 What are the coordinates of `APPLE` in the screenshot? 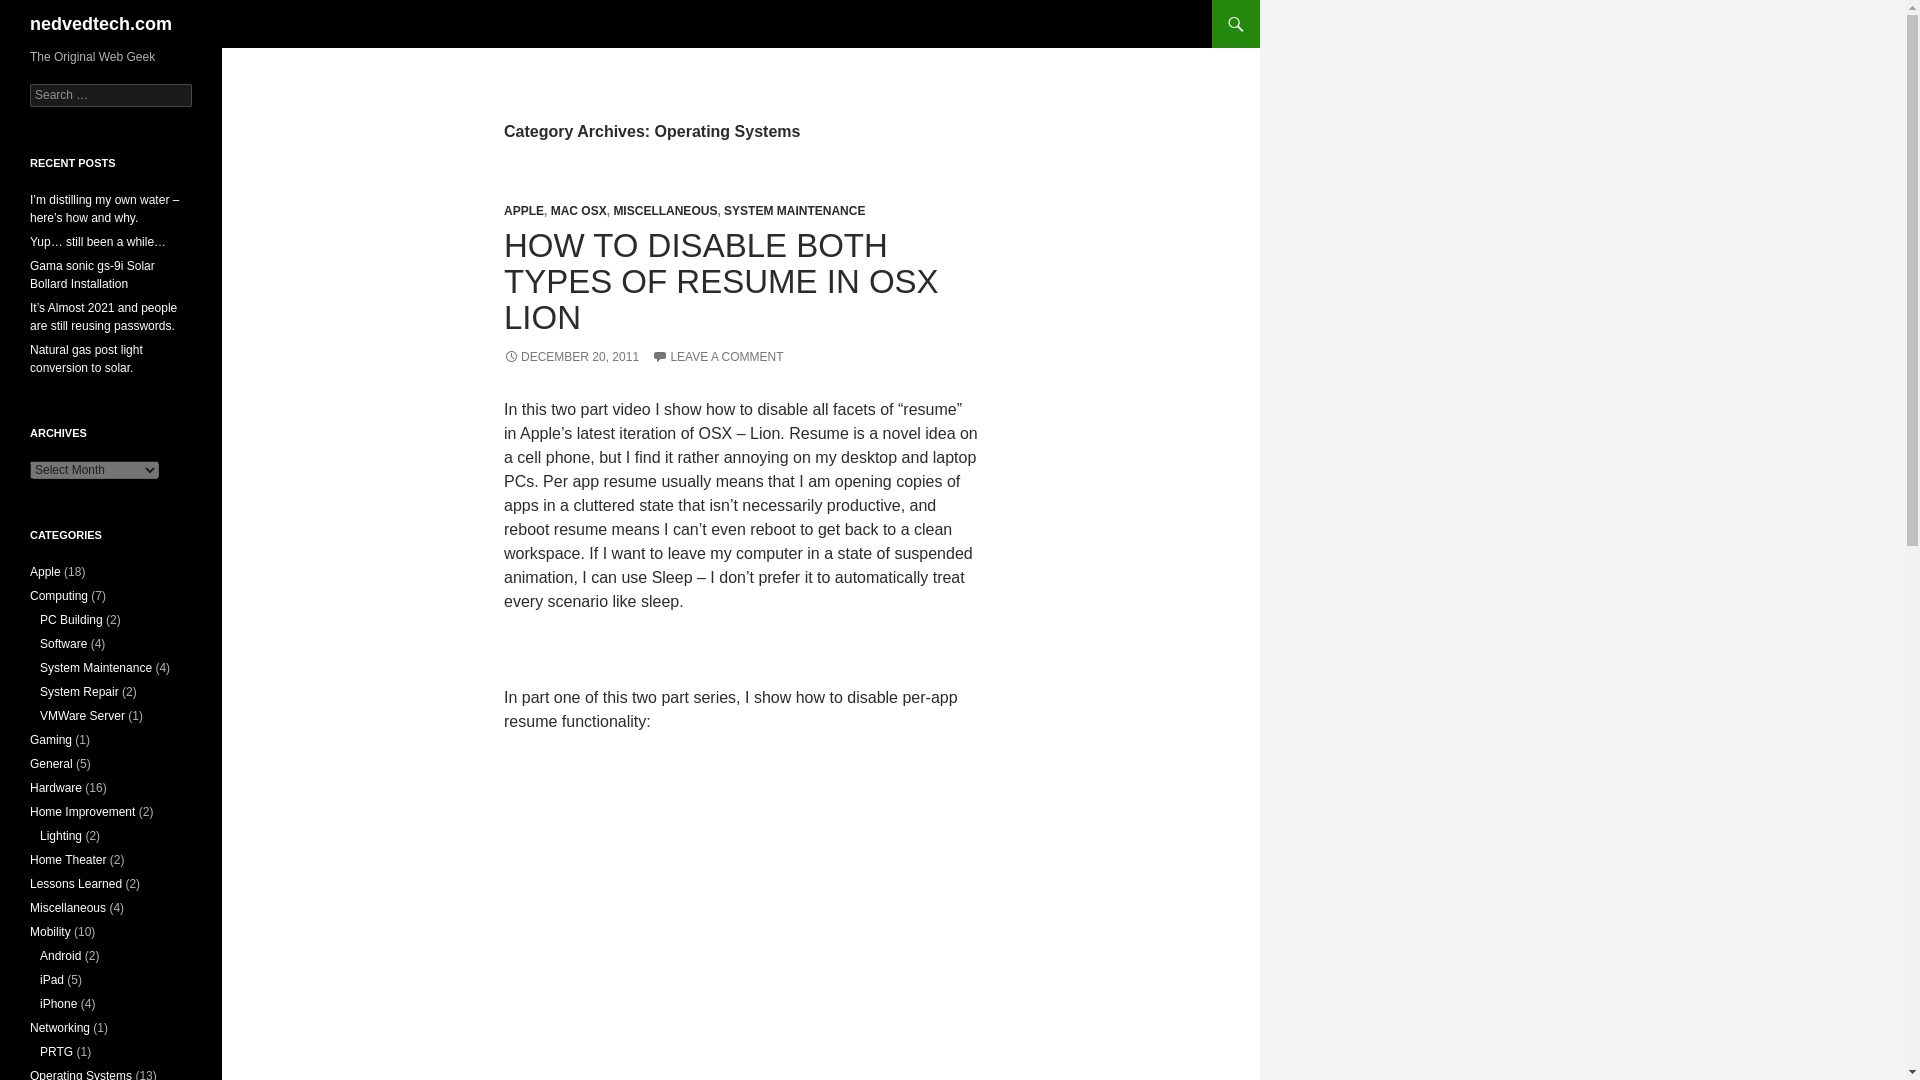 It's located at (523, 211).